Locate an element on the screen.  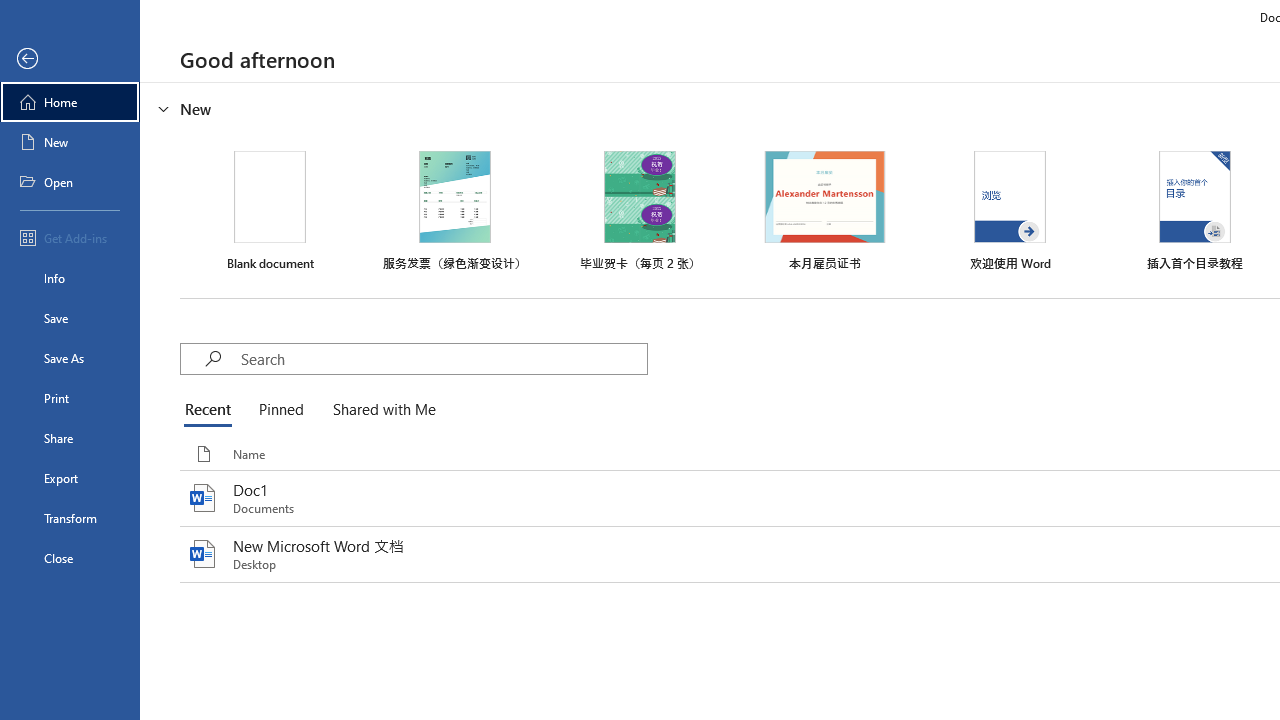
Pinned is located at coordinates (280, 410).